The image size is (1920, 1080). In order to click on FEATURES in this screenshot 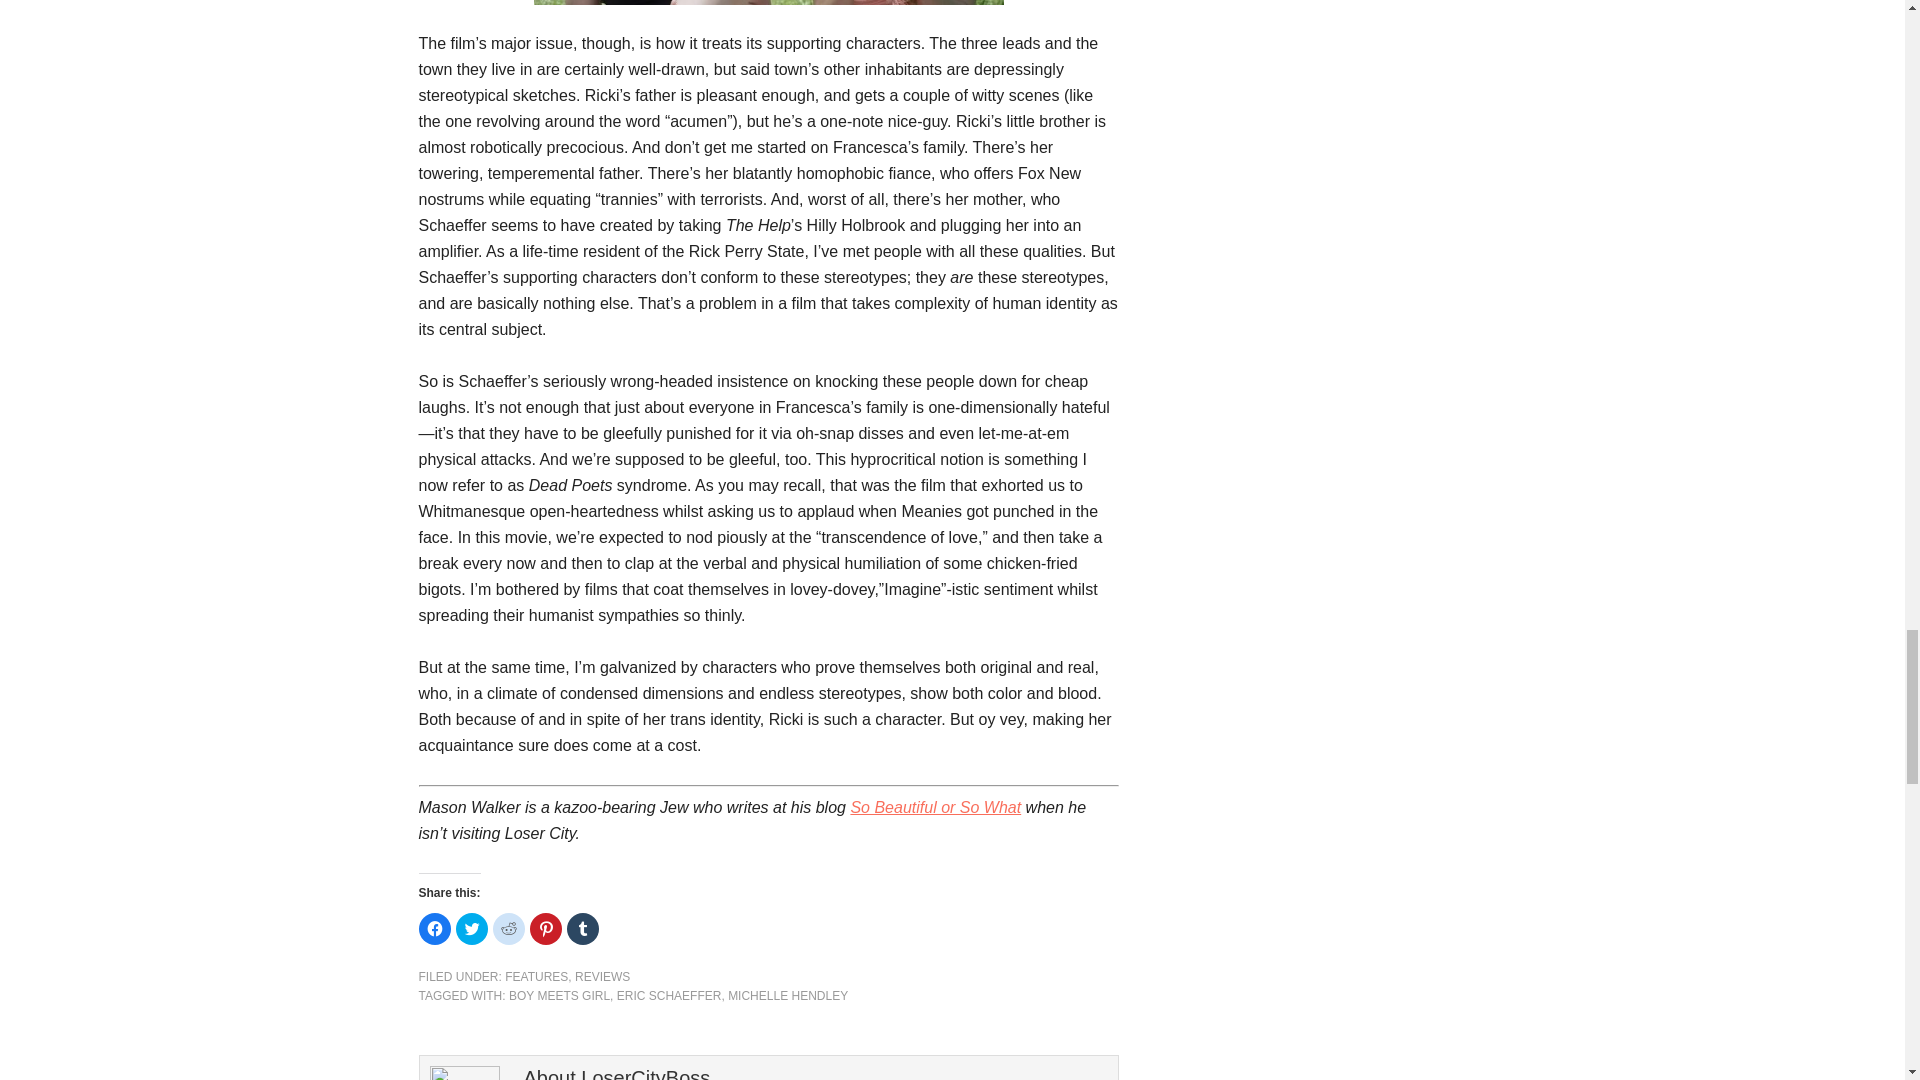, I will do `click(536, 976)`.